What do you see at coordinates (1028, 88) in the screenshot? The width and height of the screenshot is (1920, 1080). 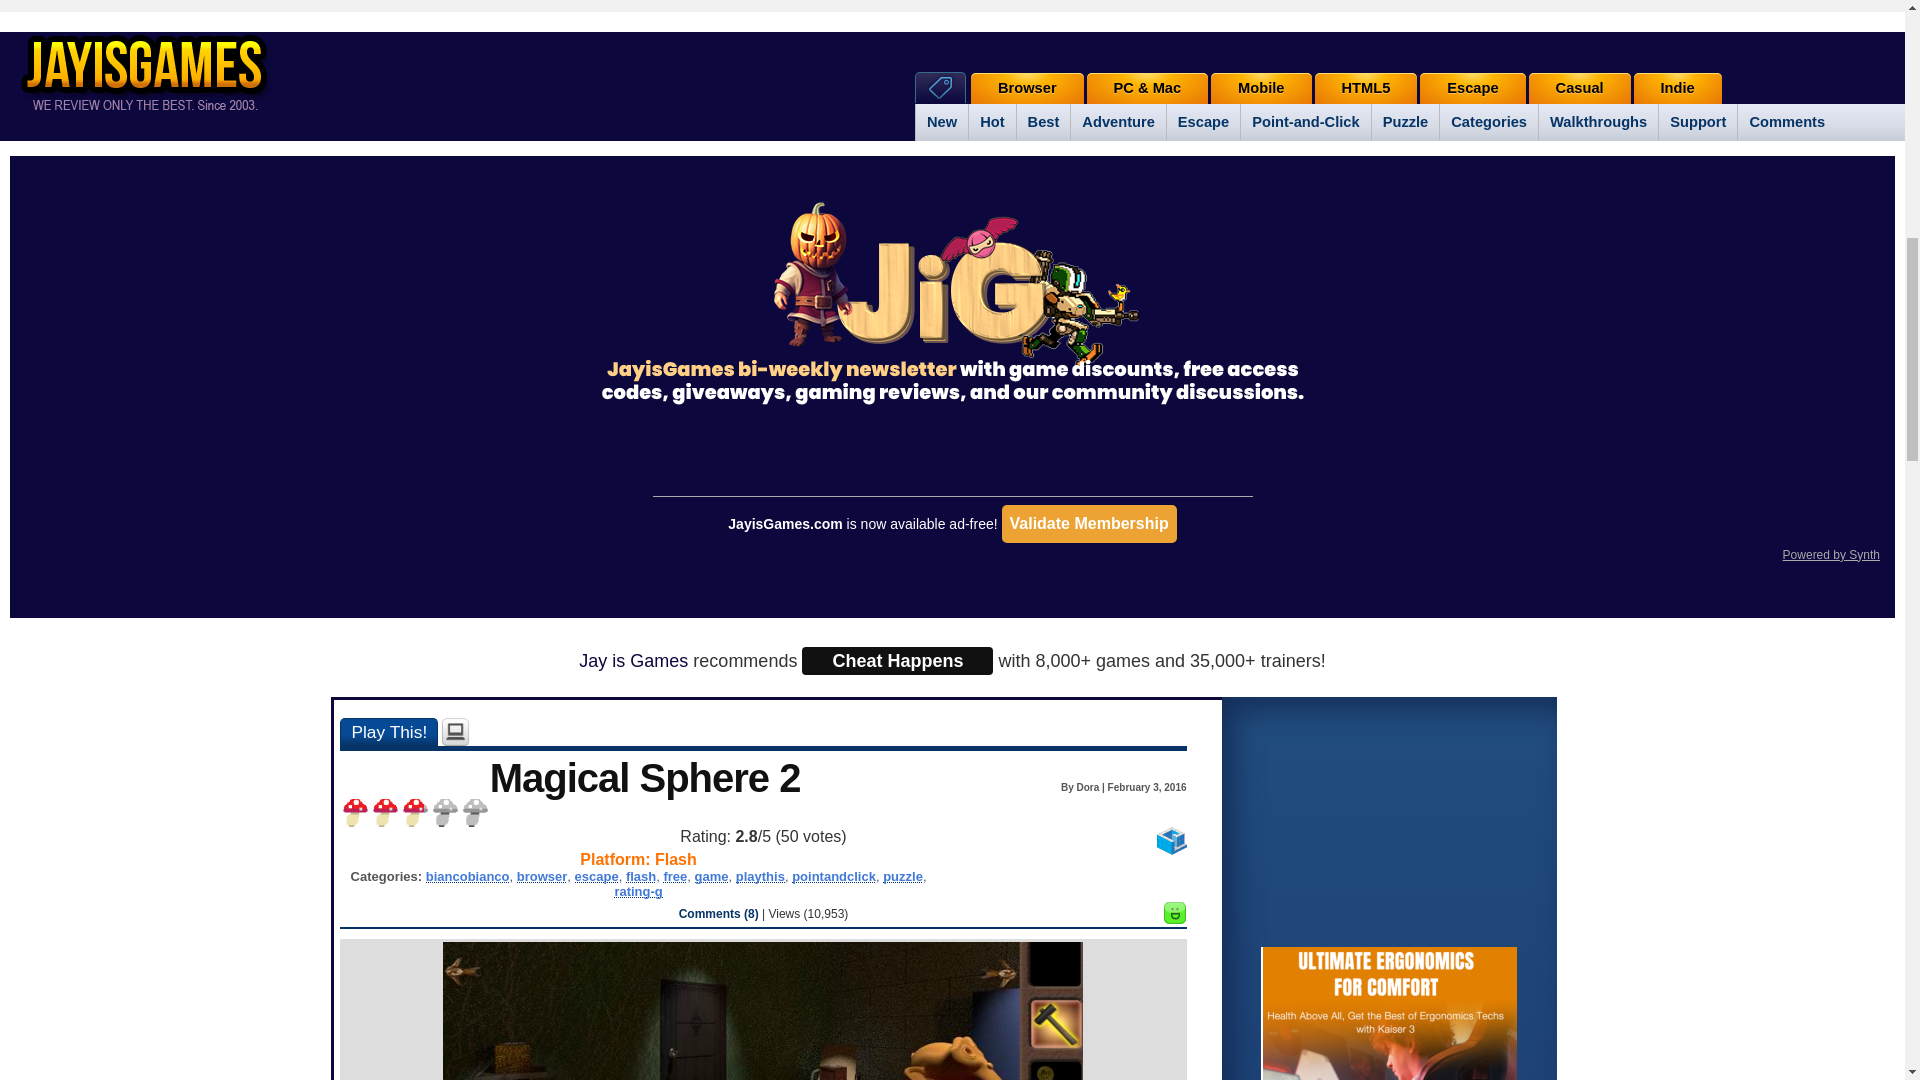 I see `Browser` at bounding box center [1028, 88].